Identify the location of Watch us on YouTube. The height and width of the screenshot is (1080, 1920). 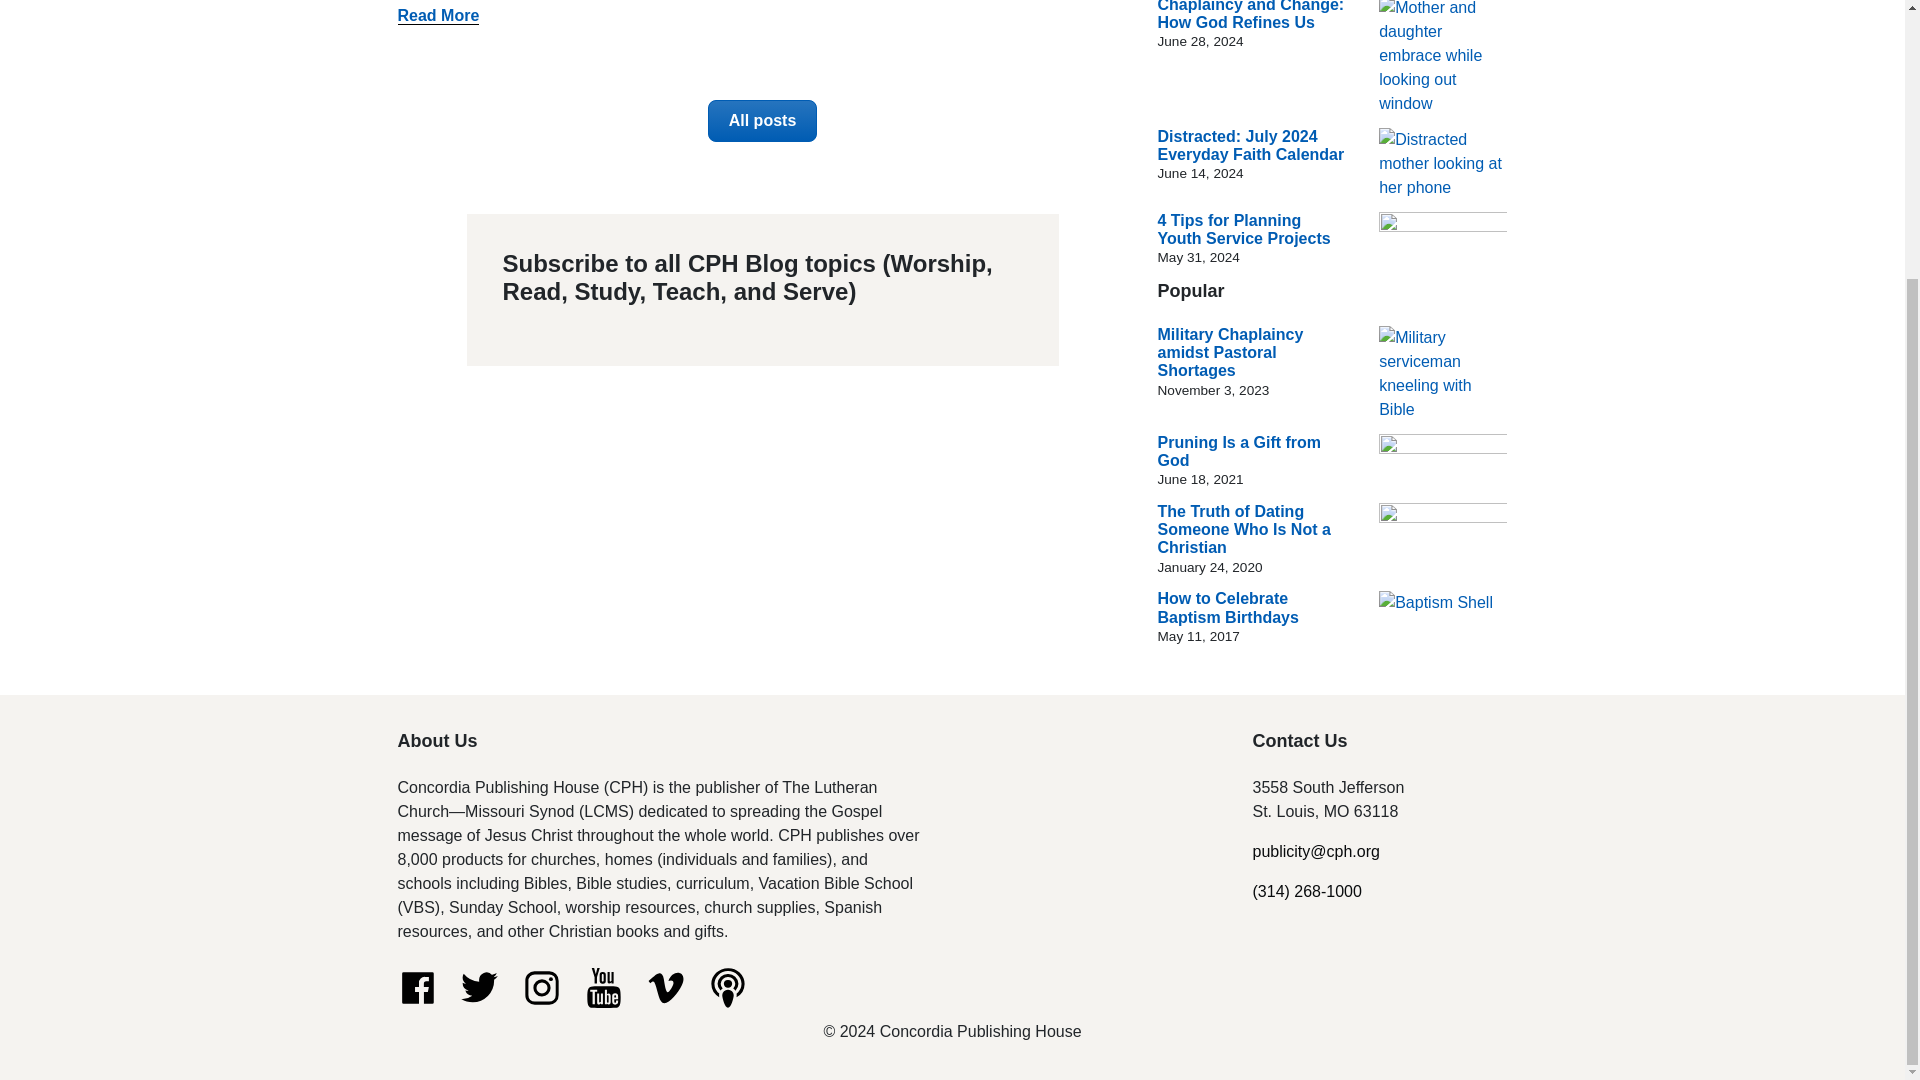
(604, 987).